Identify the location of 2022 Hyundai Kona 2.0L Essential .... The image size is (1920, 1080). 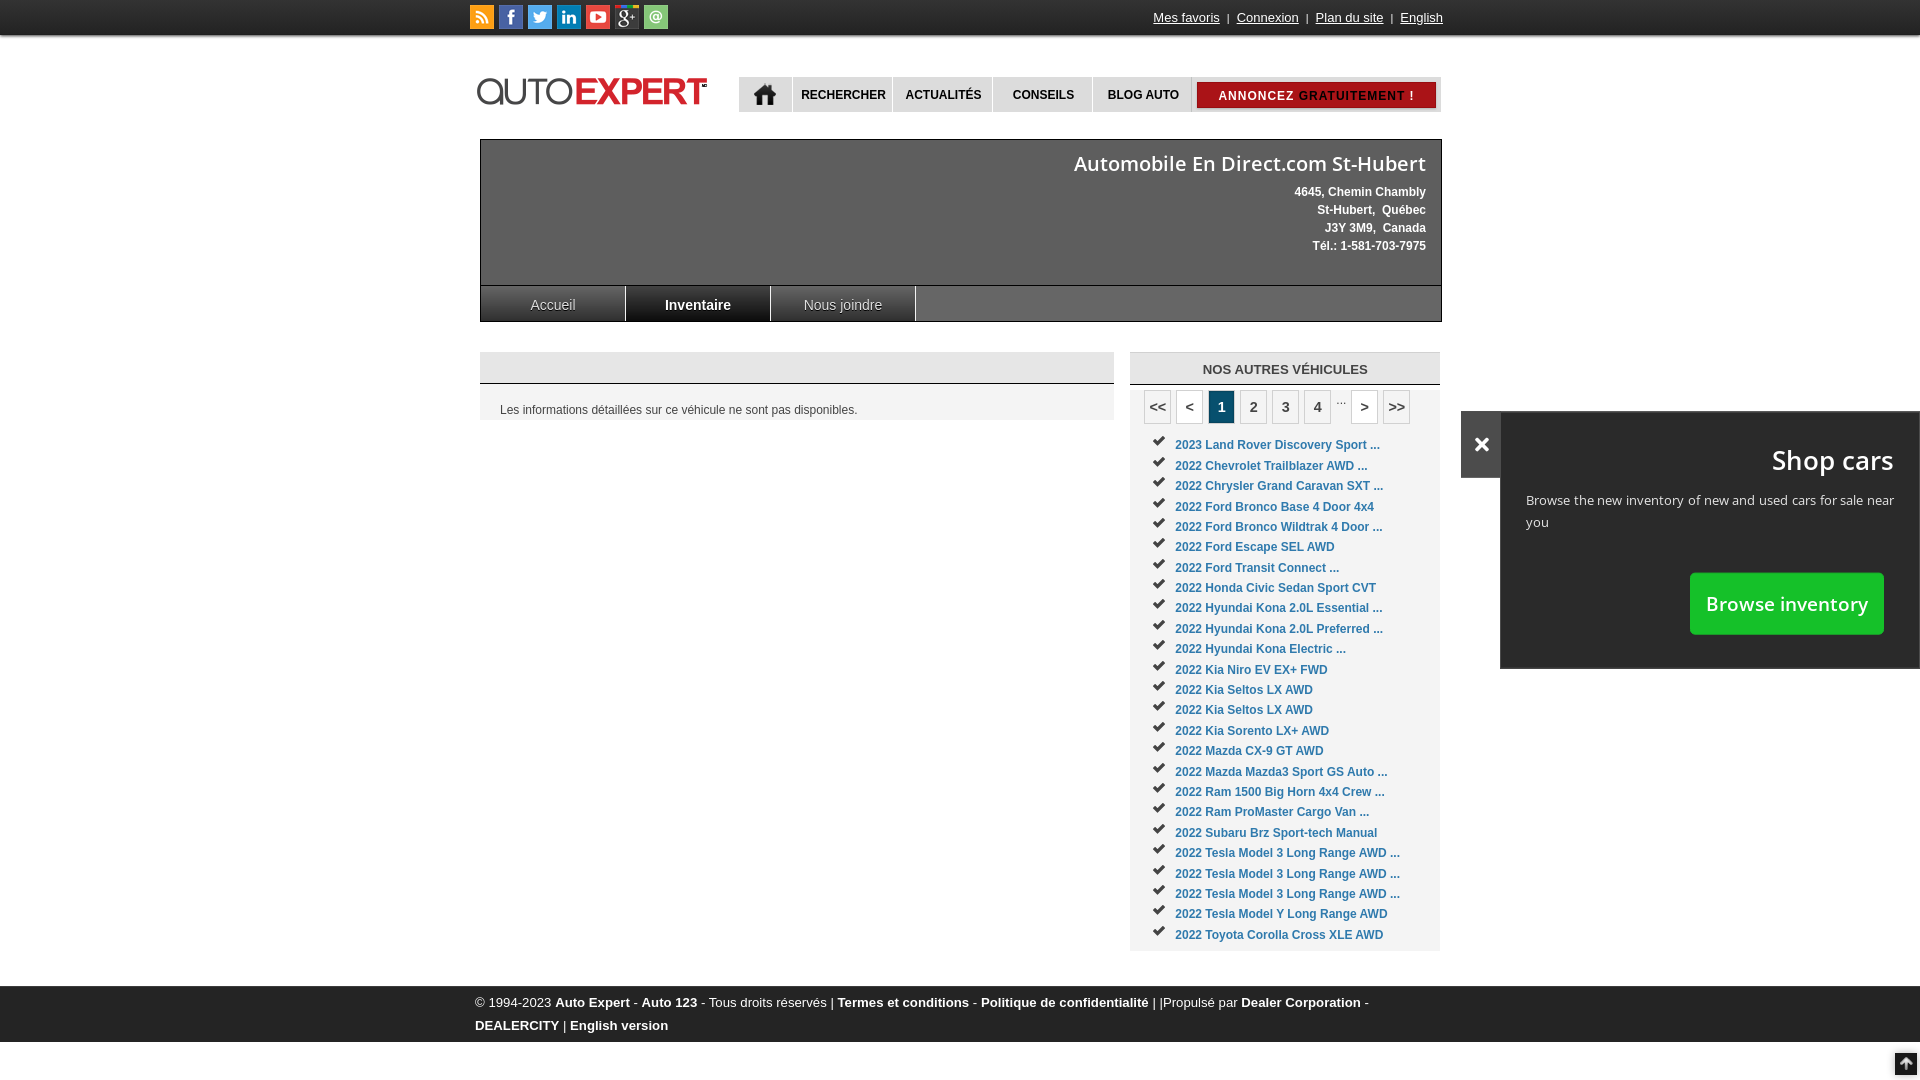
(1278, 608).